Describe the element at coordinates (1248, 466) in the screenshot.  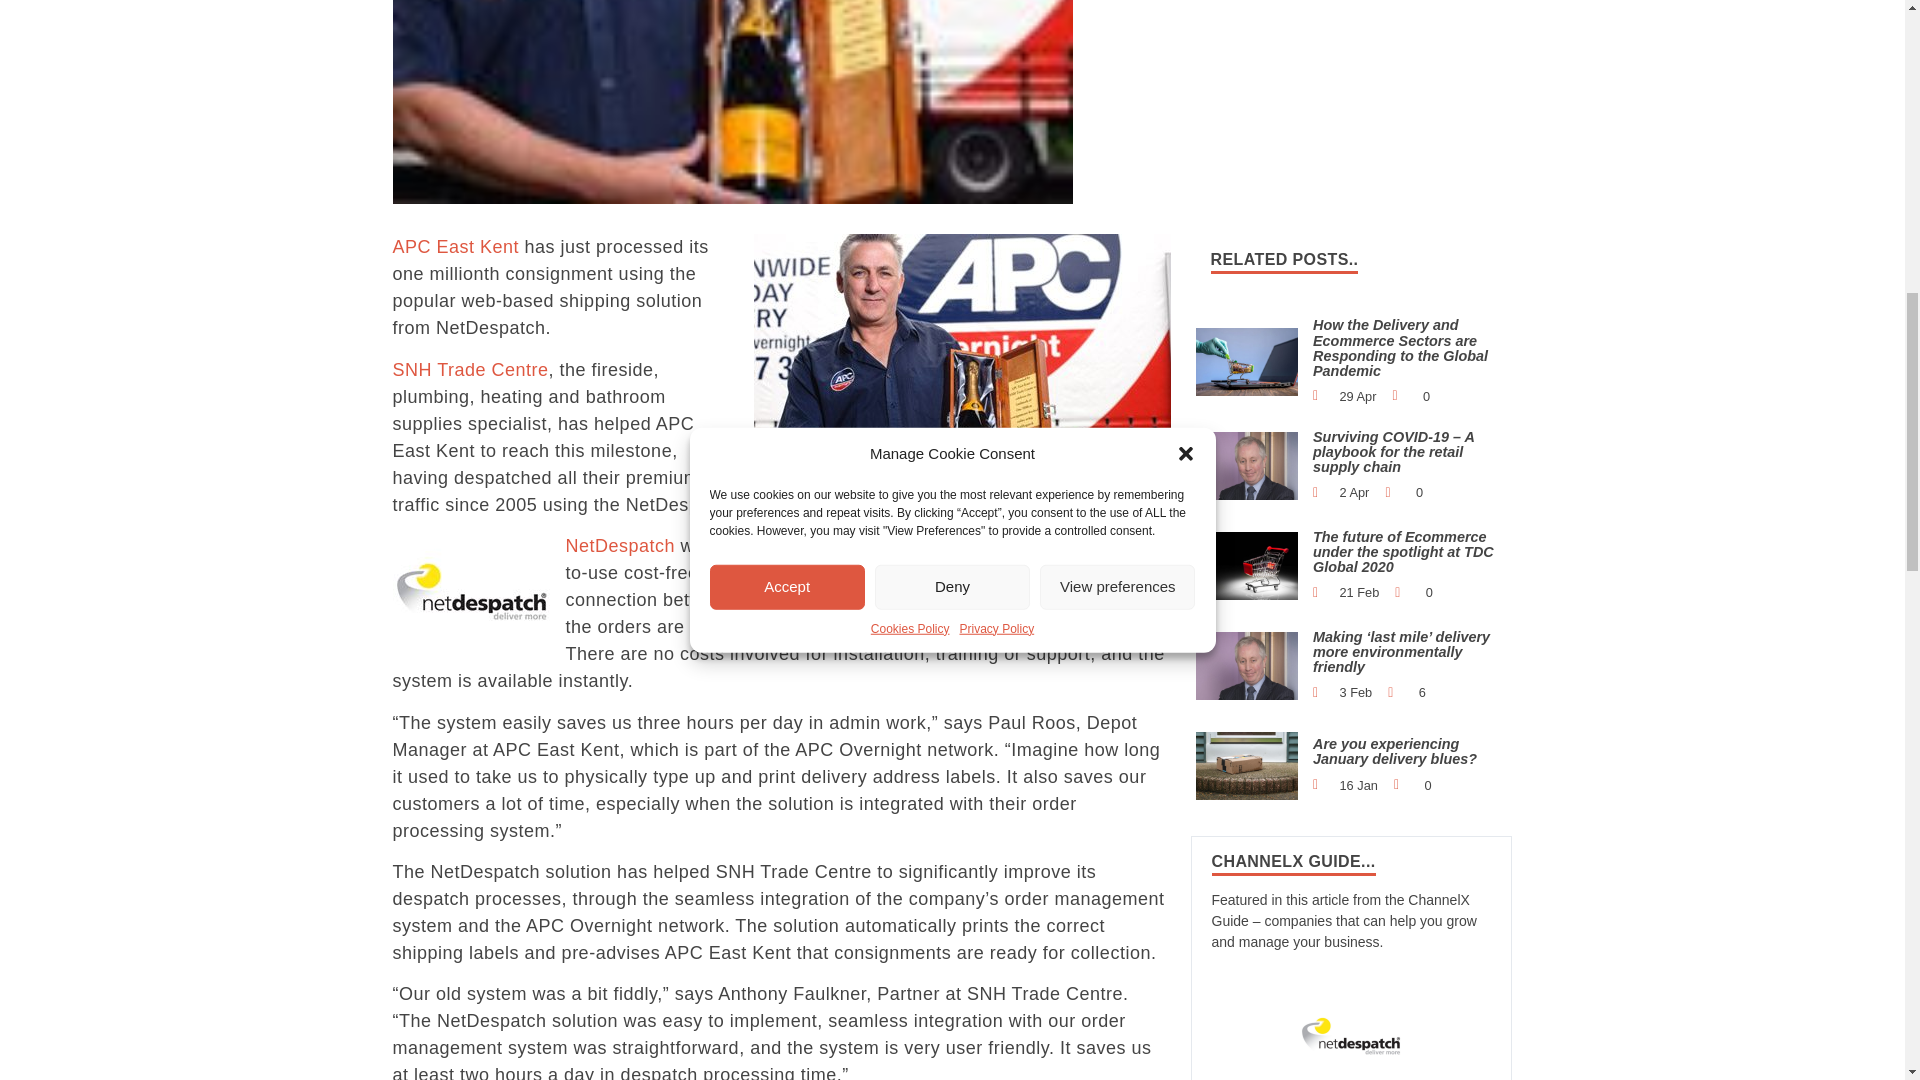
I see `Matthew-Robertson-Co-CEO-at-NetDespatch` at that location.